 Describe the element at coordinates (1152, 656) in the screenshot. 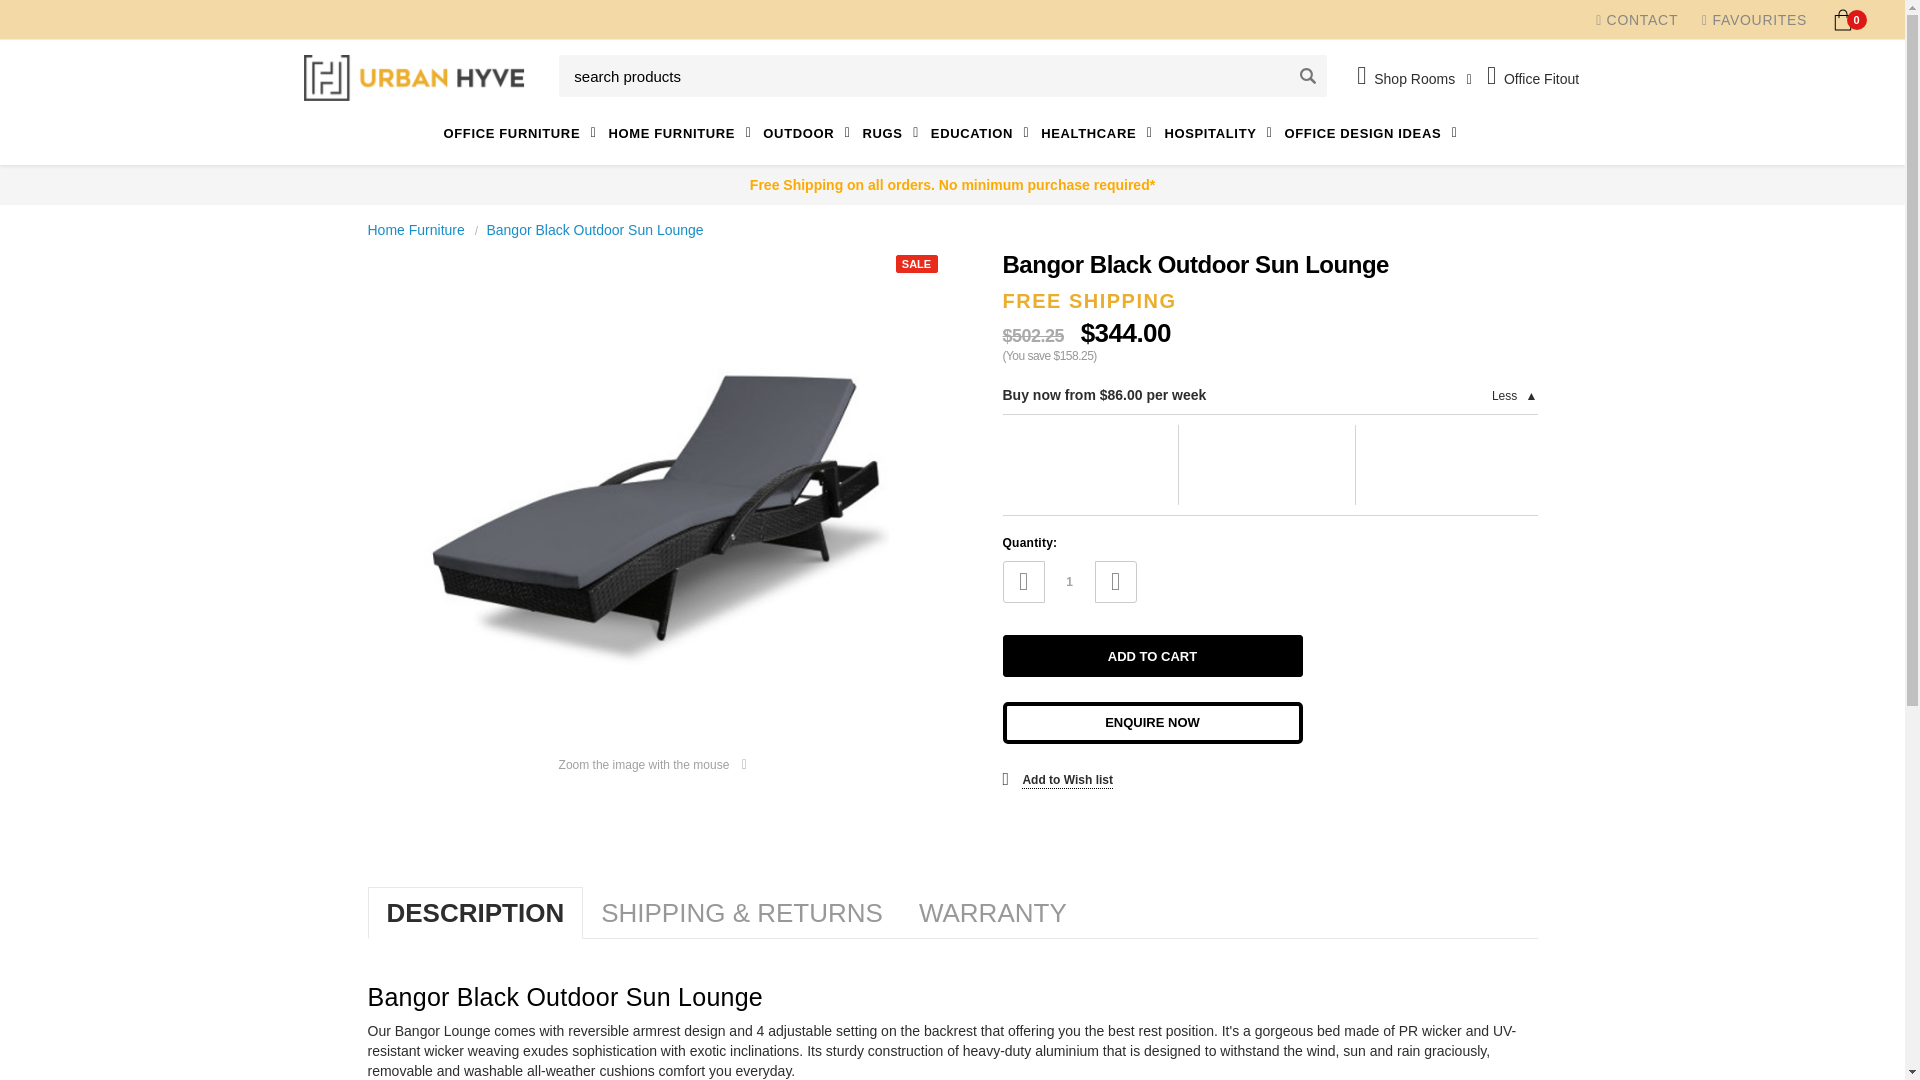

I see `Add to Cart` at that location.